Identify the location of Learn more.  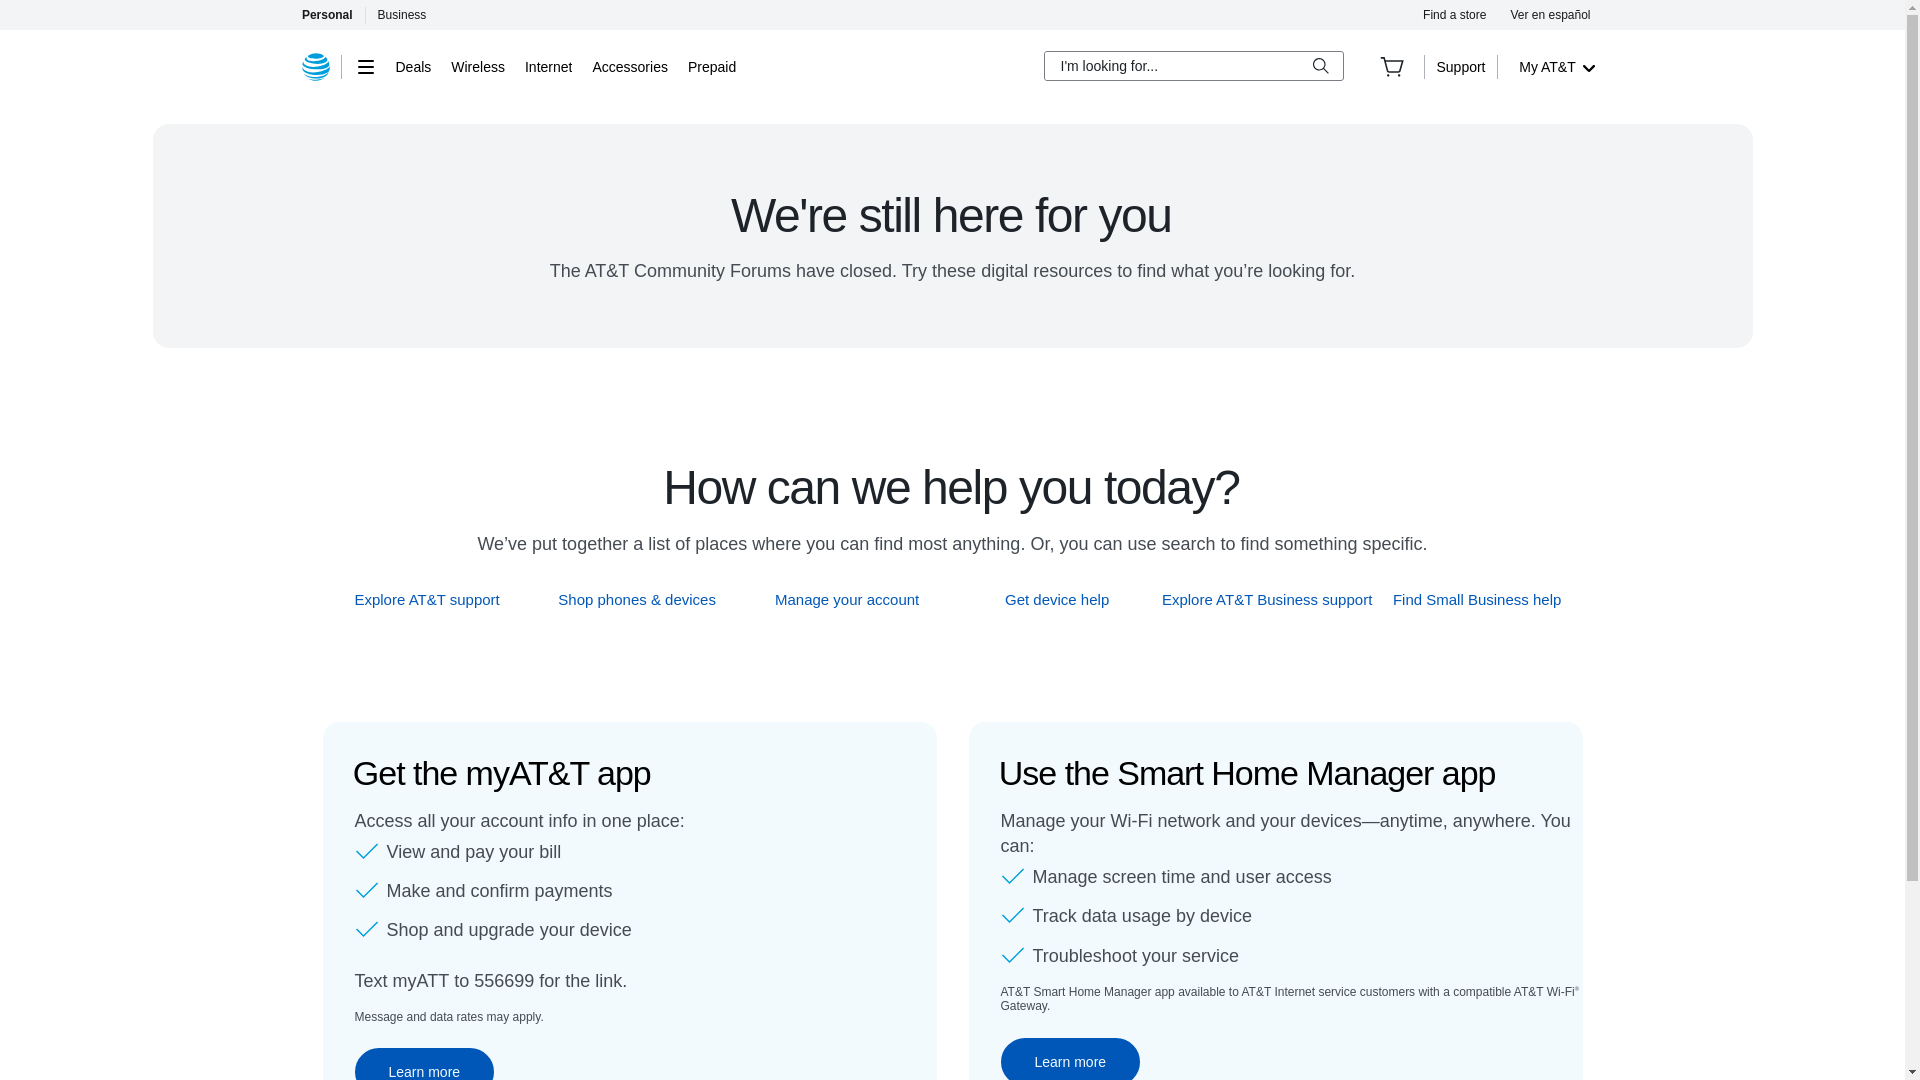
(1070, 1058).